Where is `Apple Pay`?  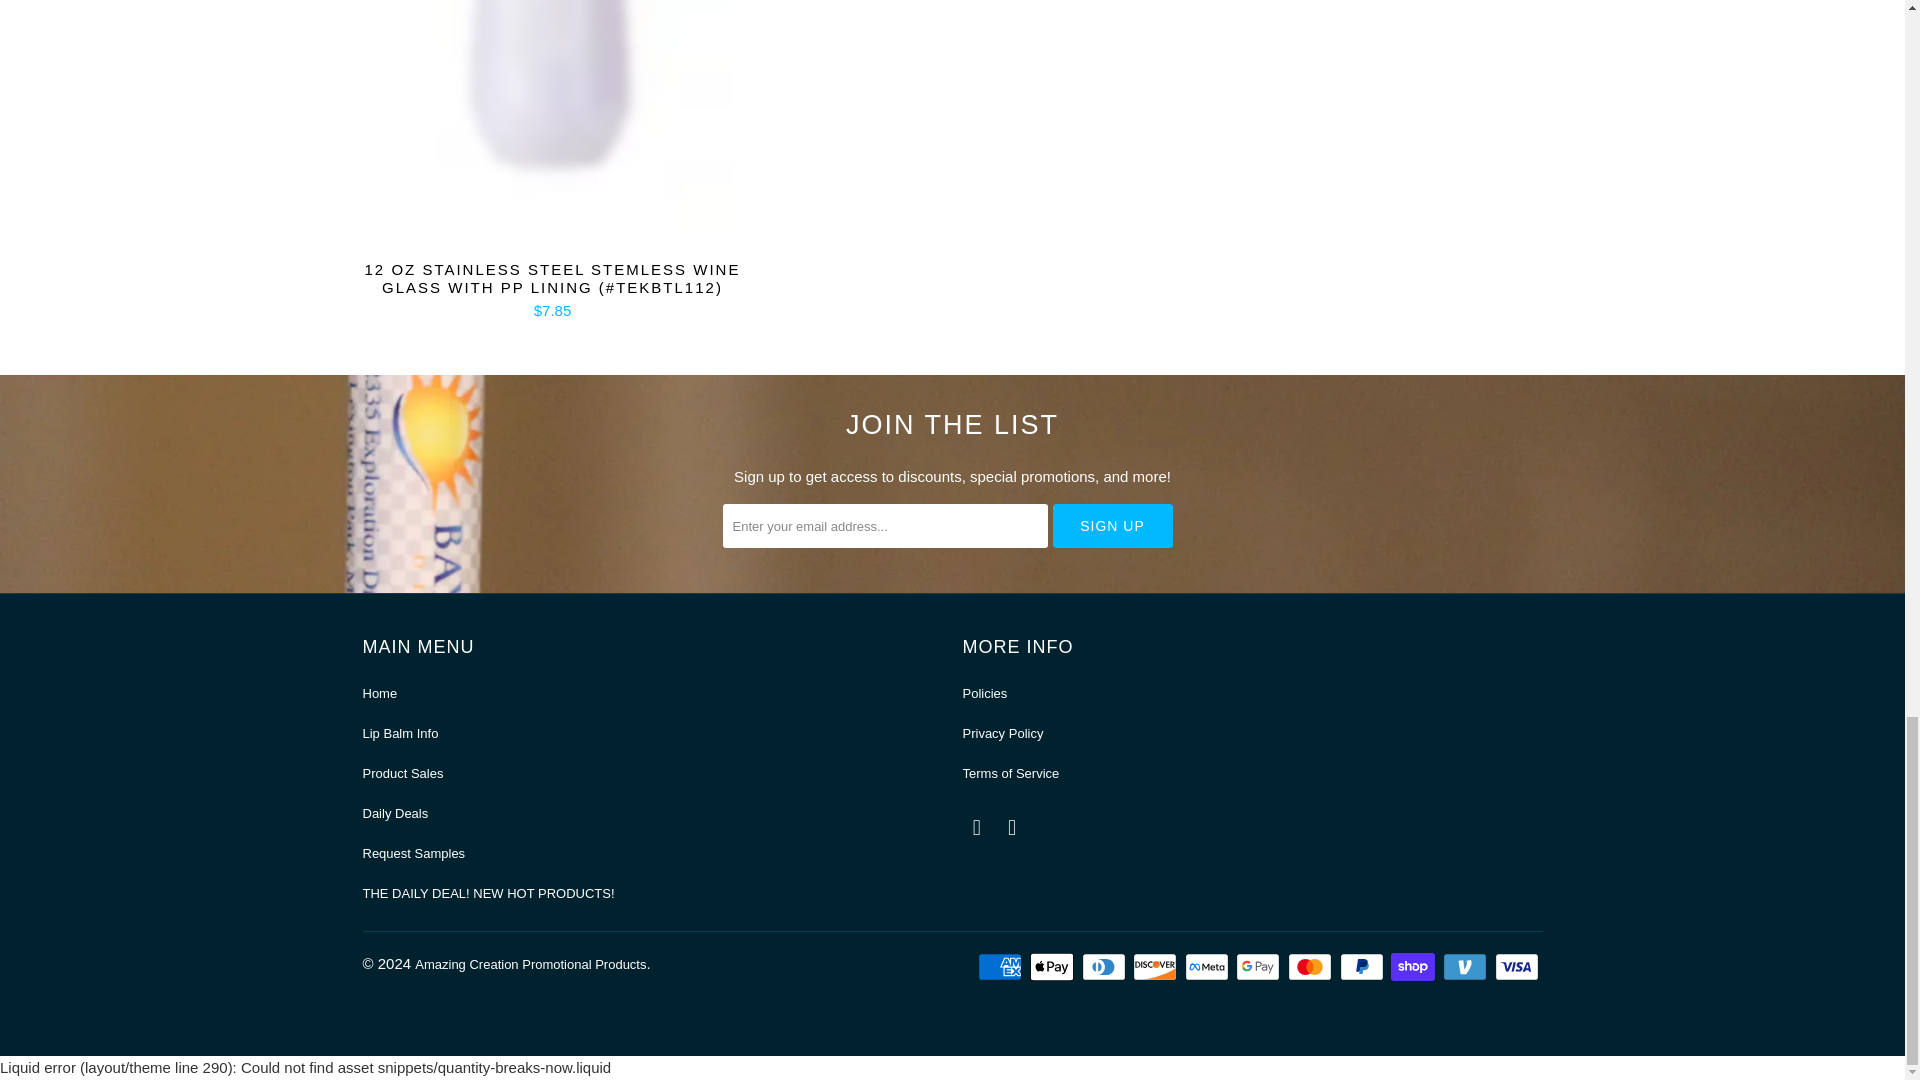 Apple Pay is located at coordinates (1053, 966).